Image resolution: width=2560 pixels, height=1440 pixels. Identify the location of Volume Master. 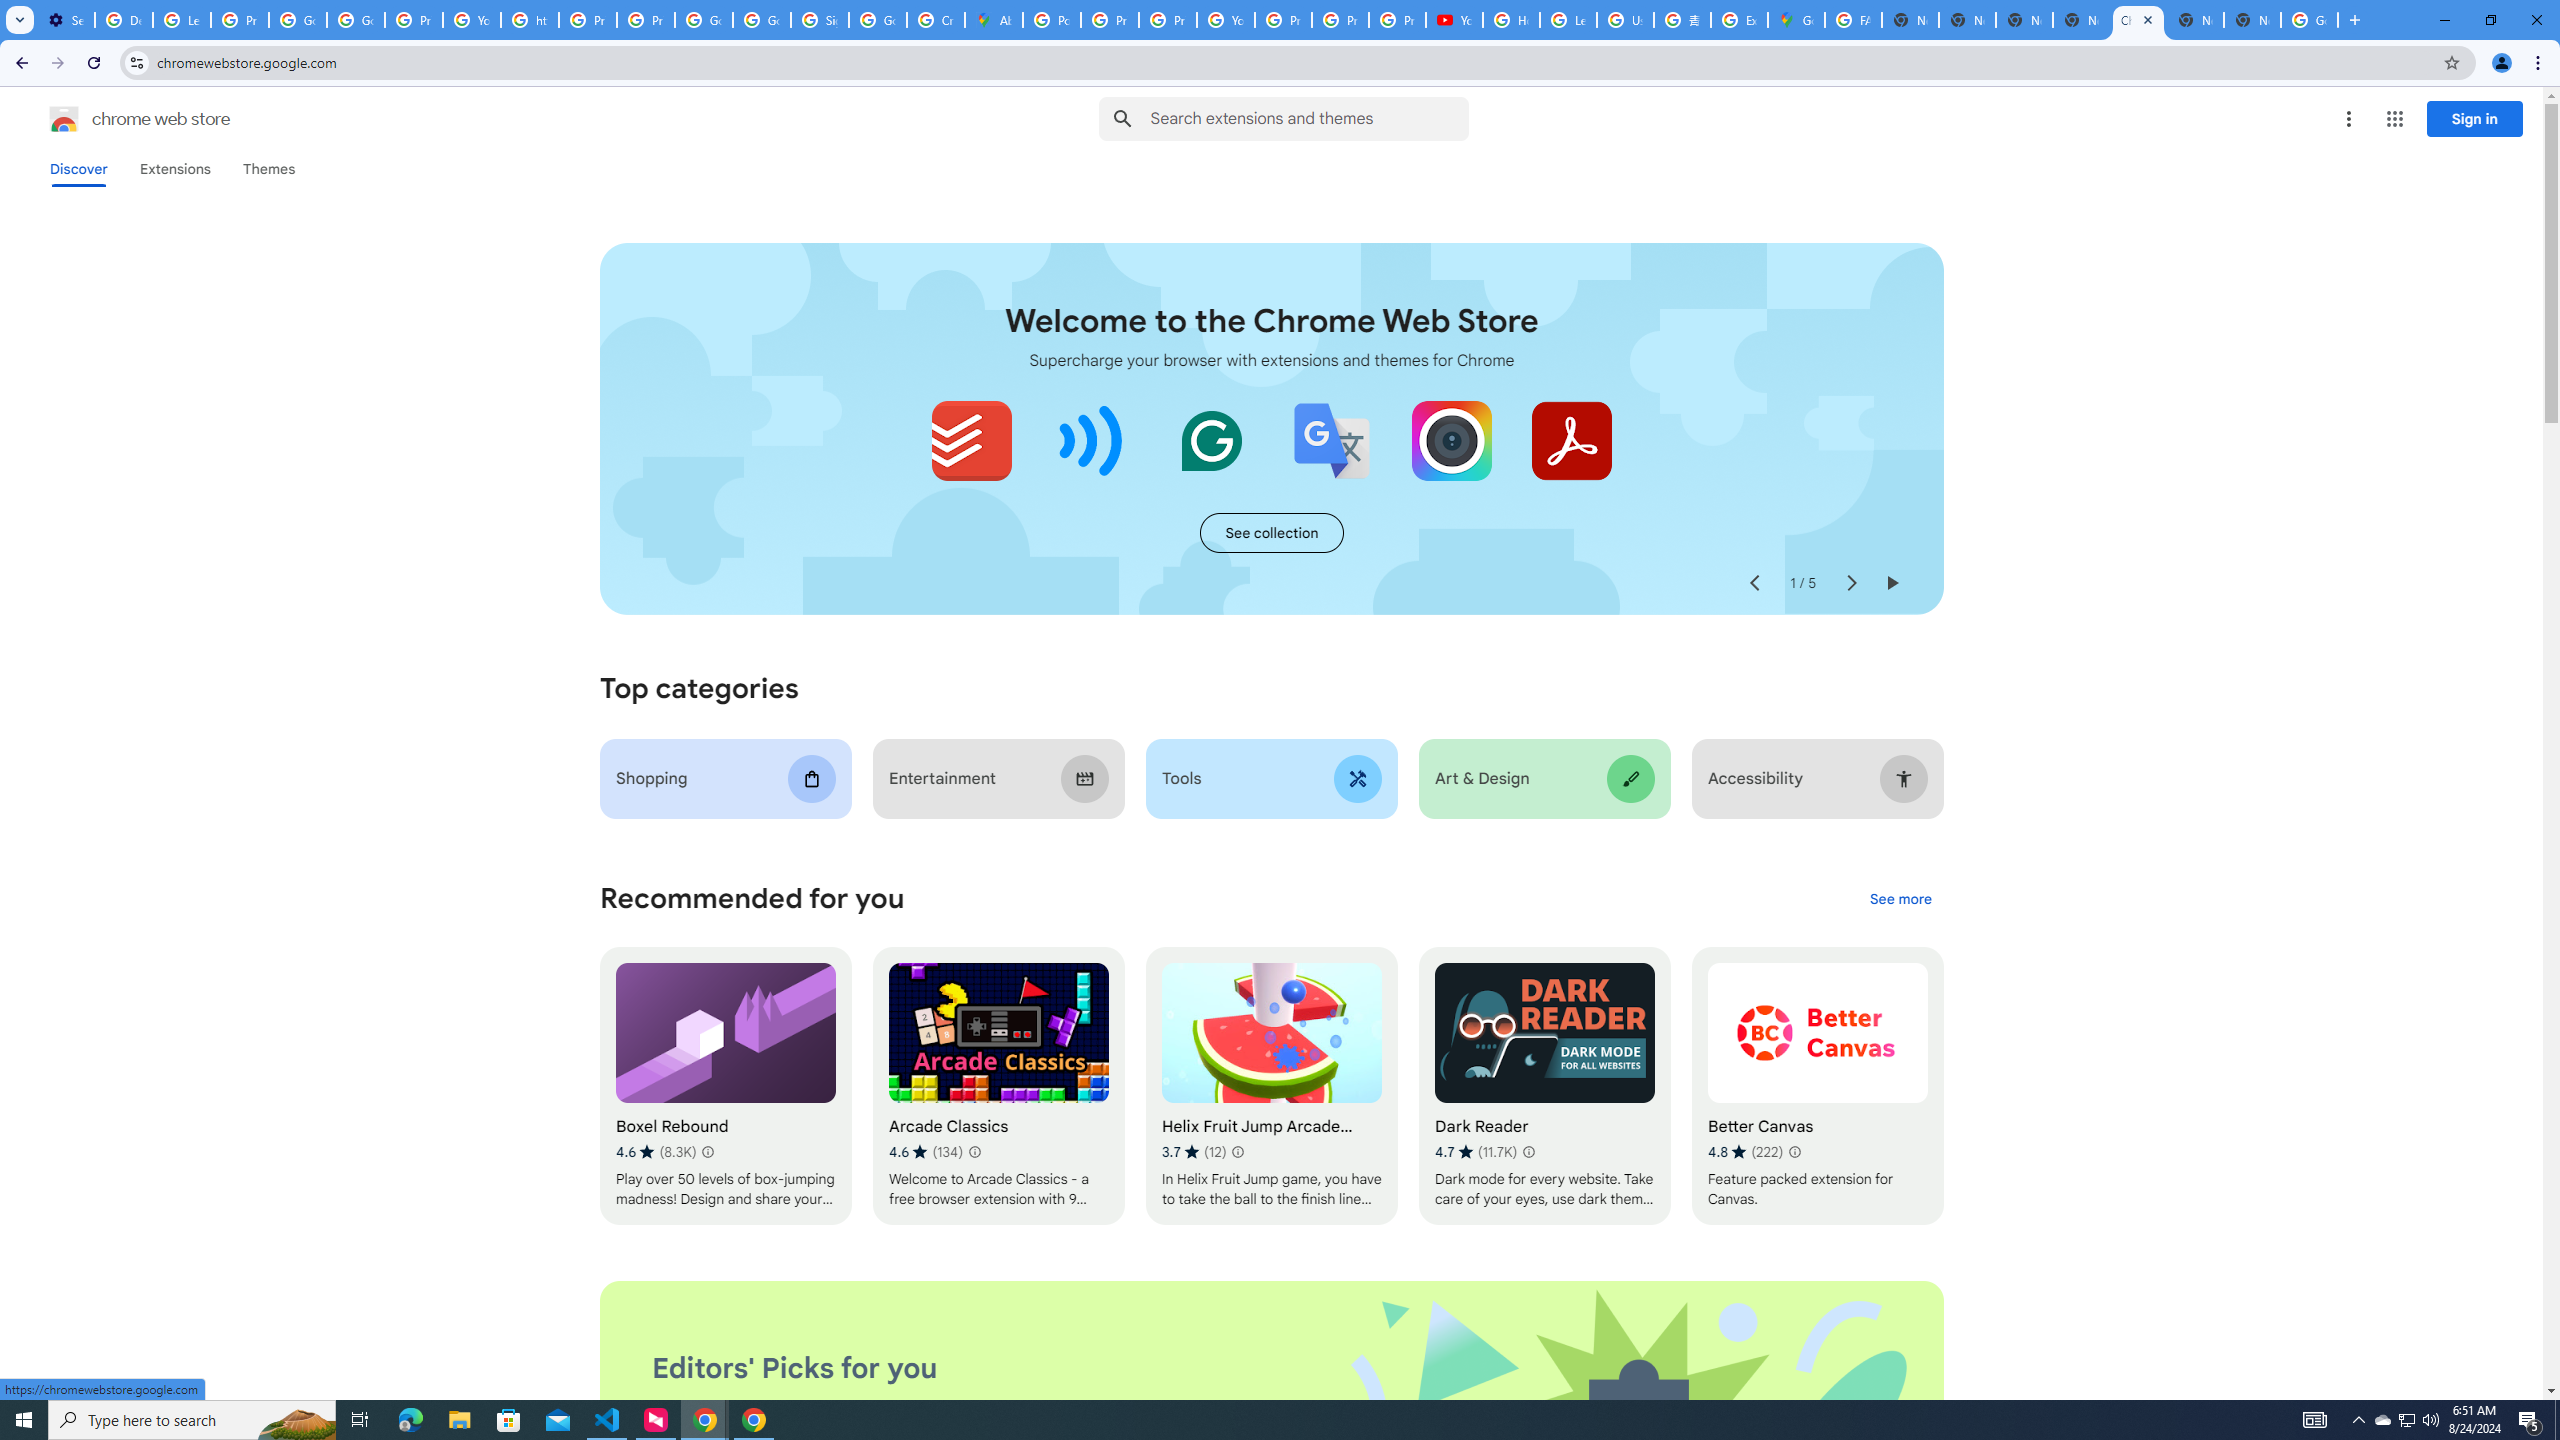
(1092, 440).